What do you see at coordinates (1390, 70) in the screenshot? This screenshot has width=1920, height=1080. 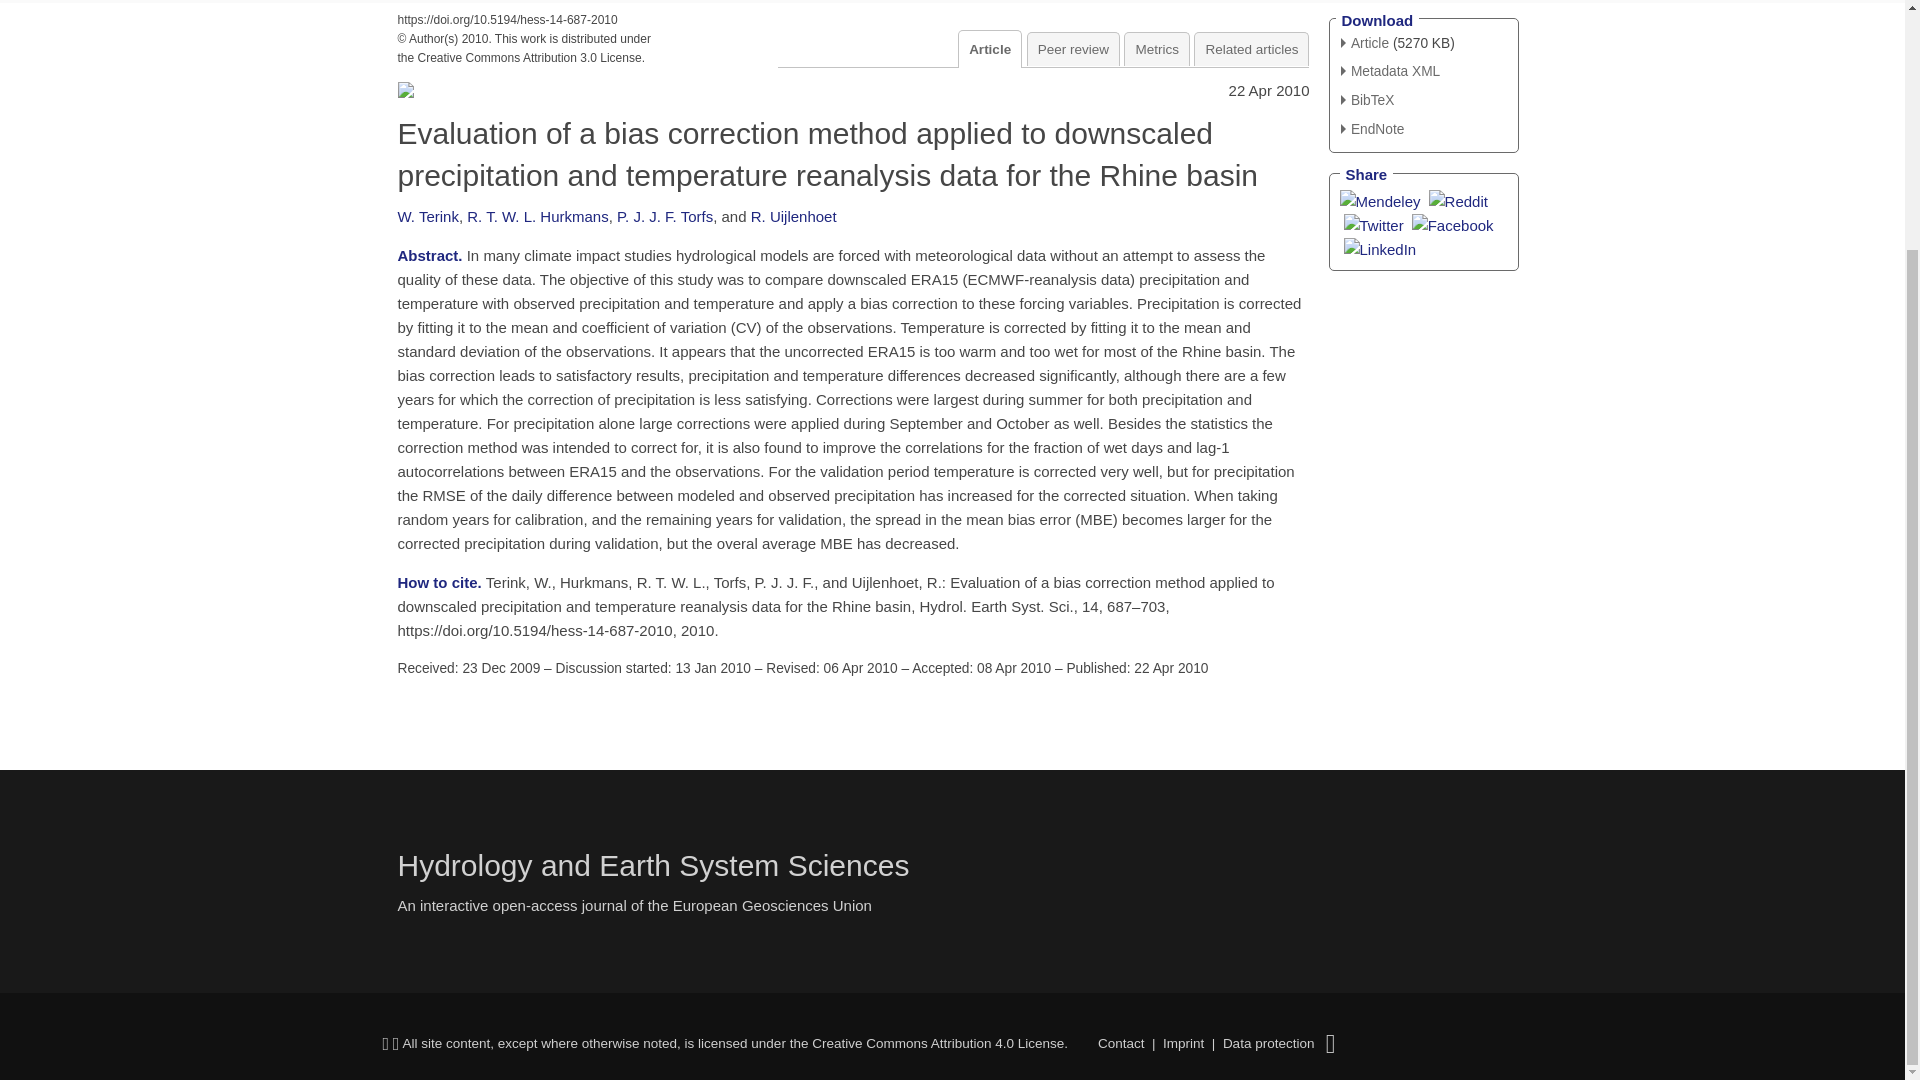 I see `XML Version` at bounding box center [1390, 70].